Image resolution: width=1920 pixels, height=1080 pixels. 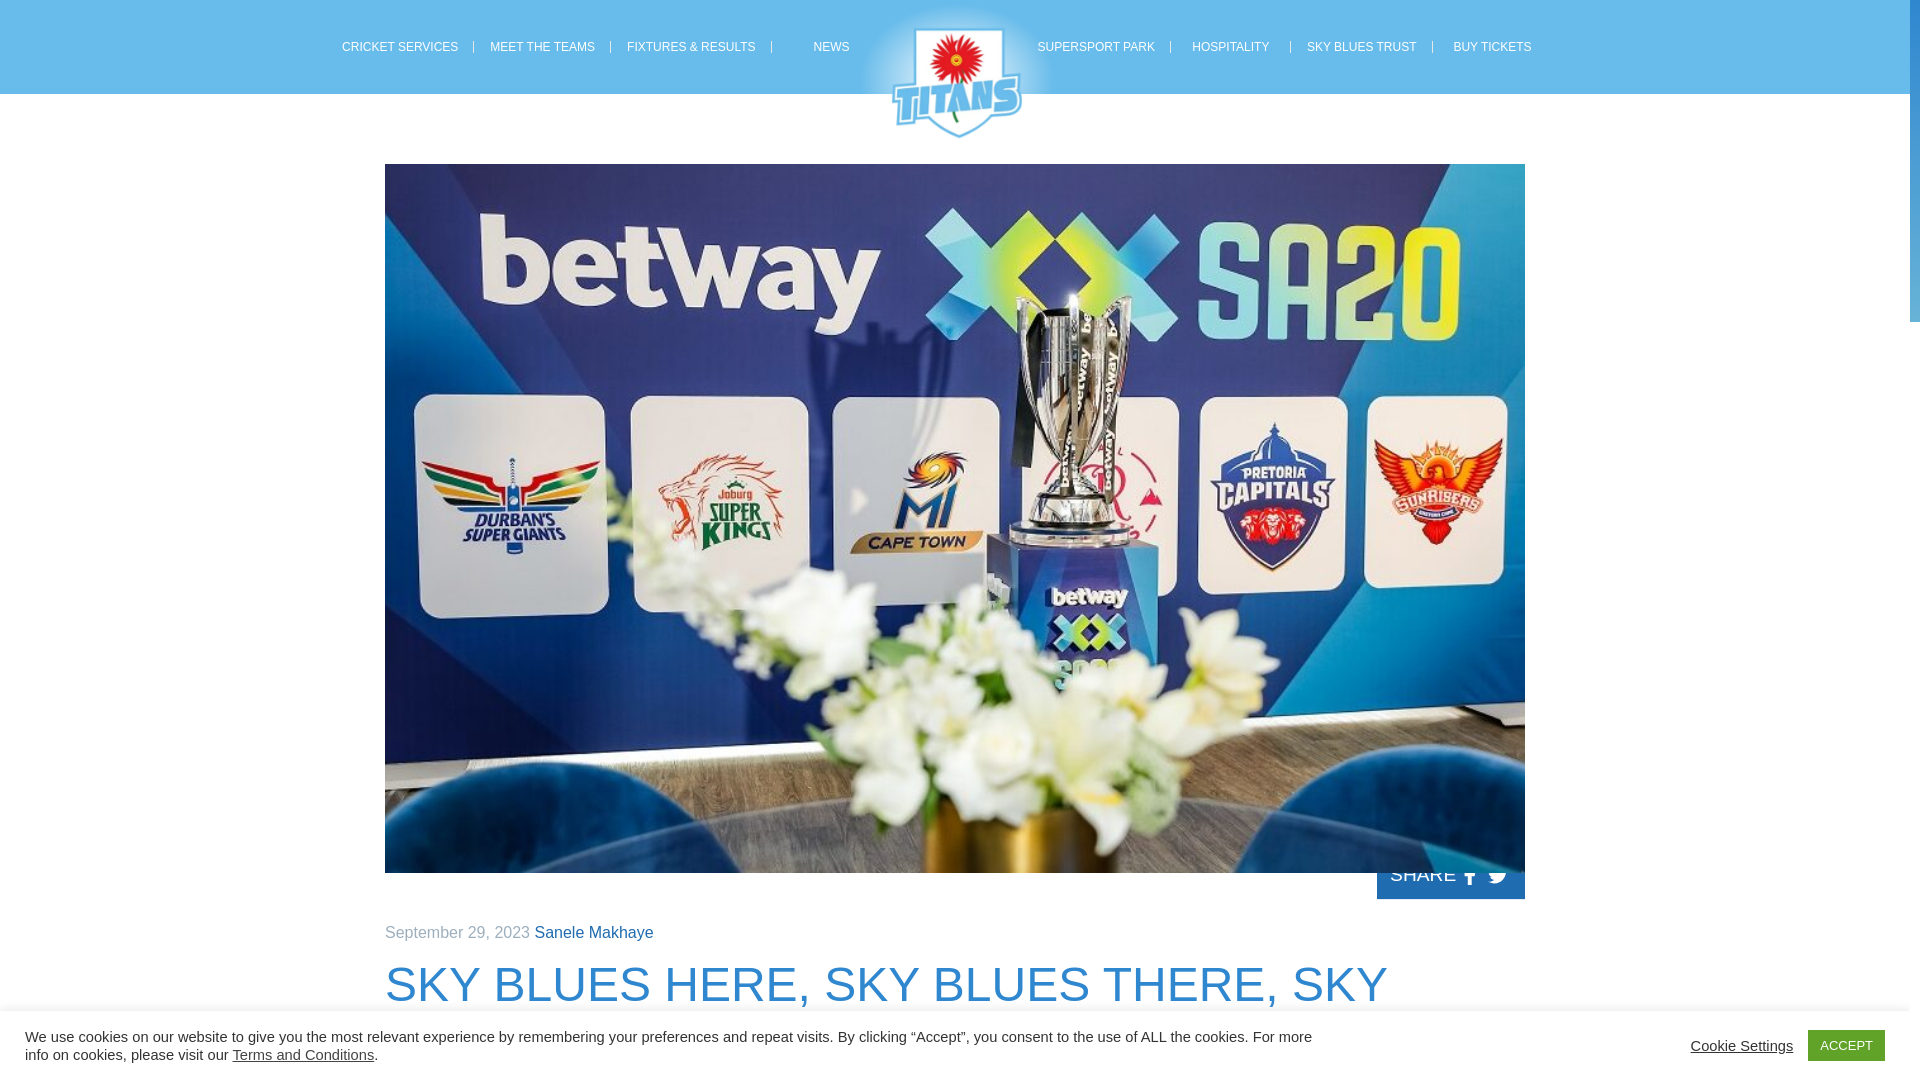 I want to click on SUPERSPORT PARK, so click(x=1096, y=47).